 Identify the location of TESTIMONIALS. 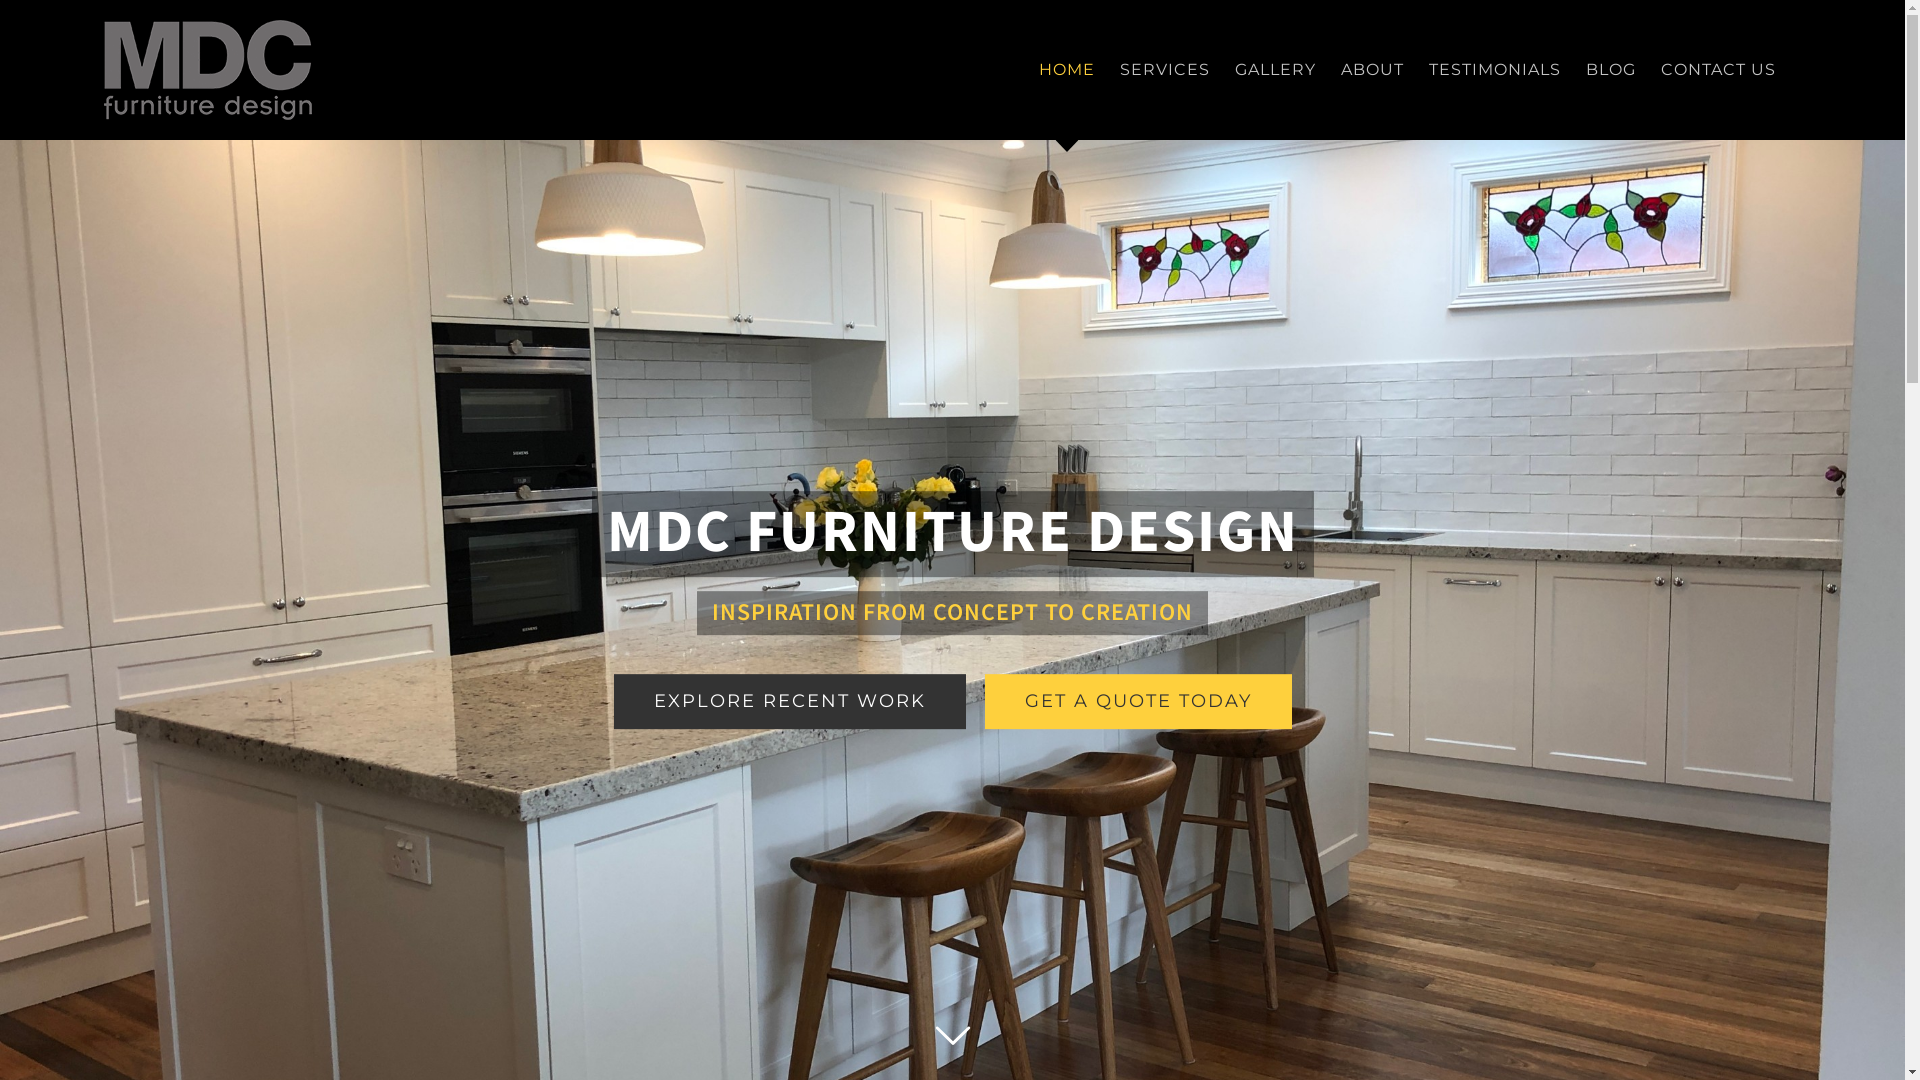
(1495, 70).